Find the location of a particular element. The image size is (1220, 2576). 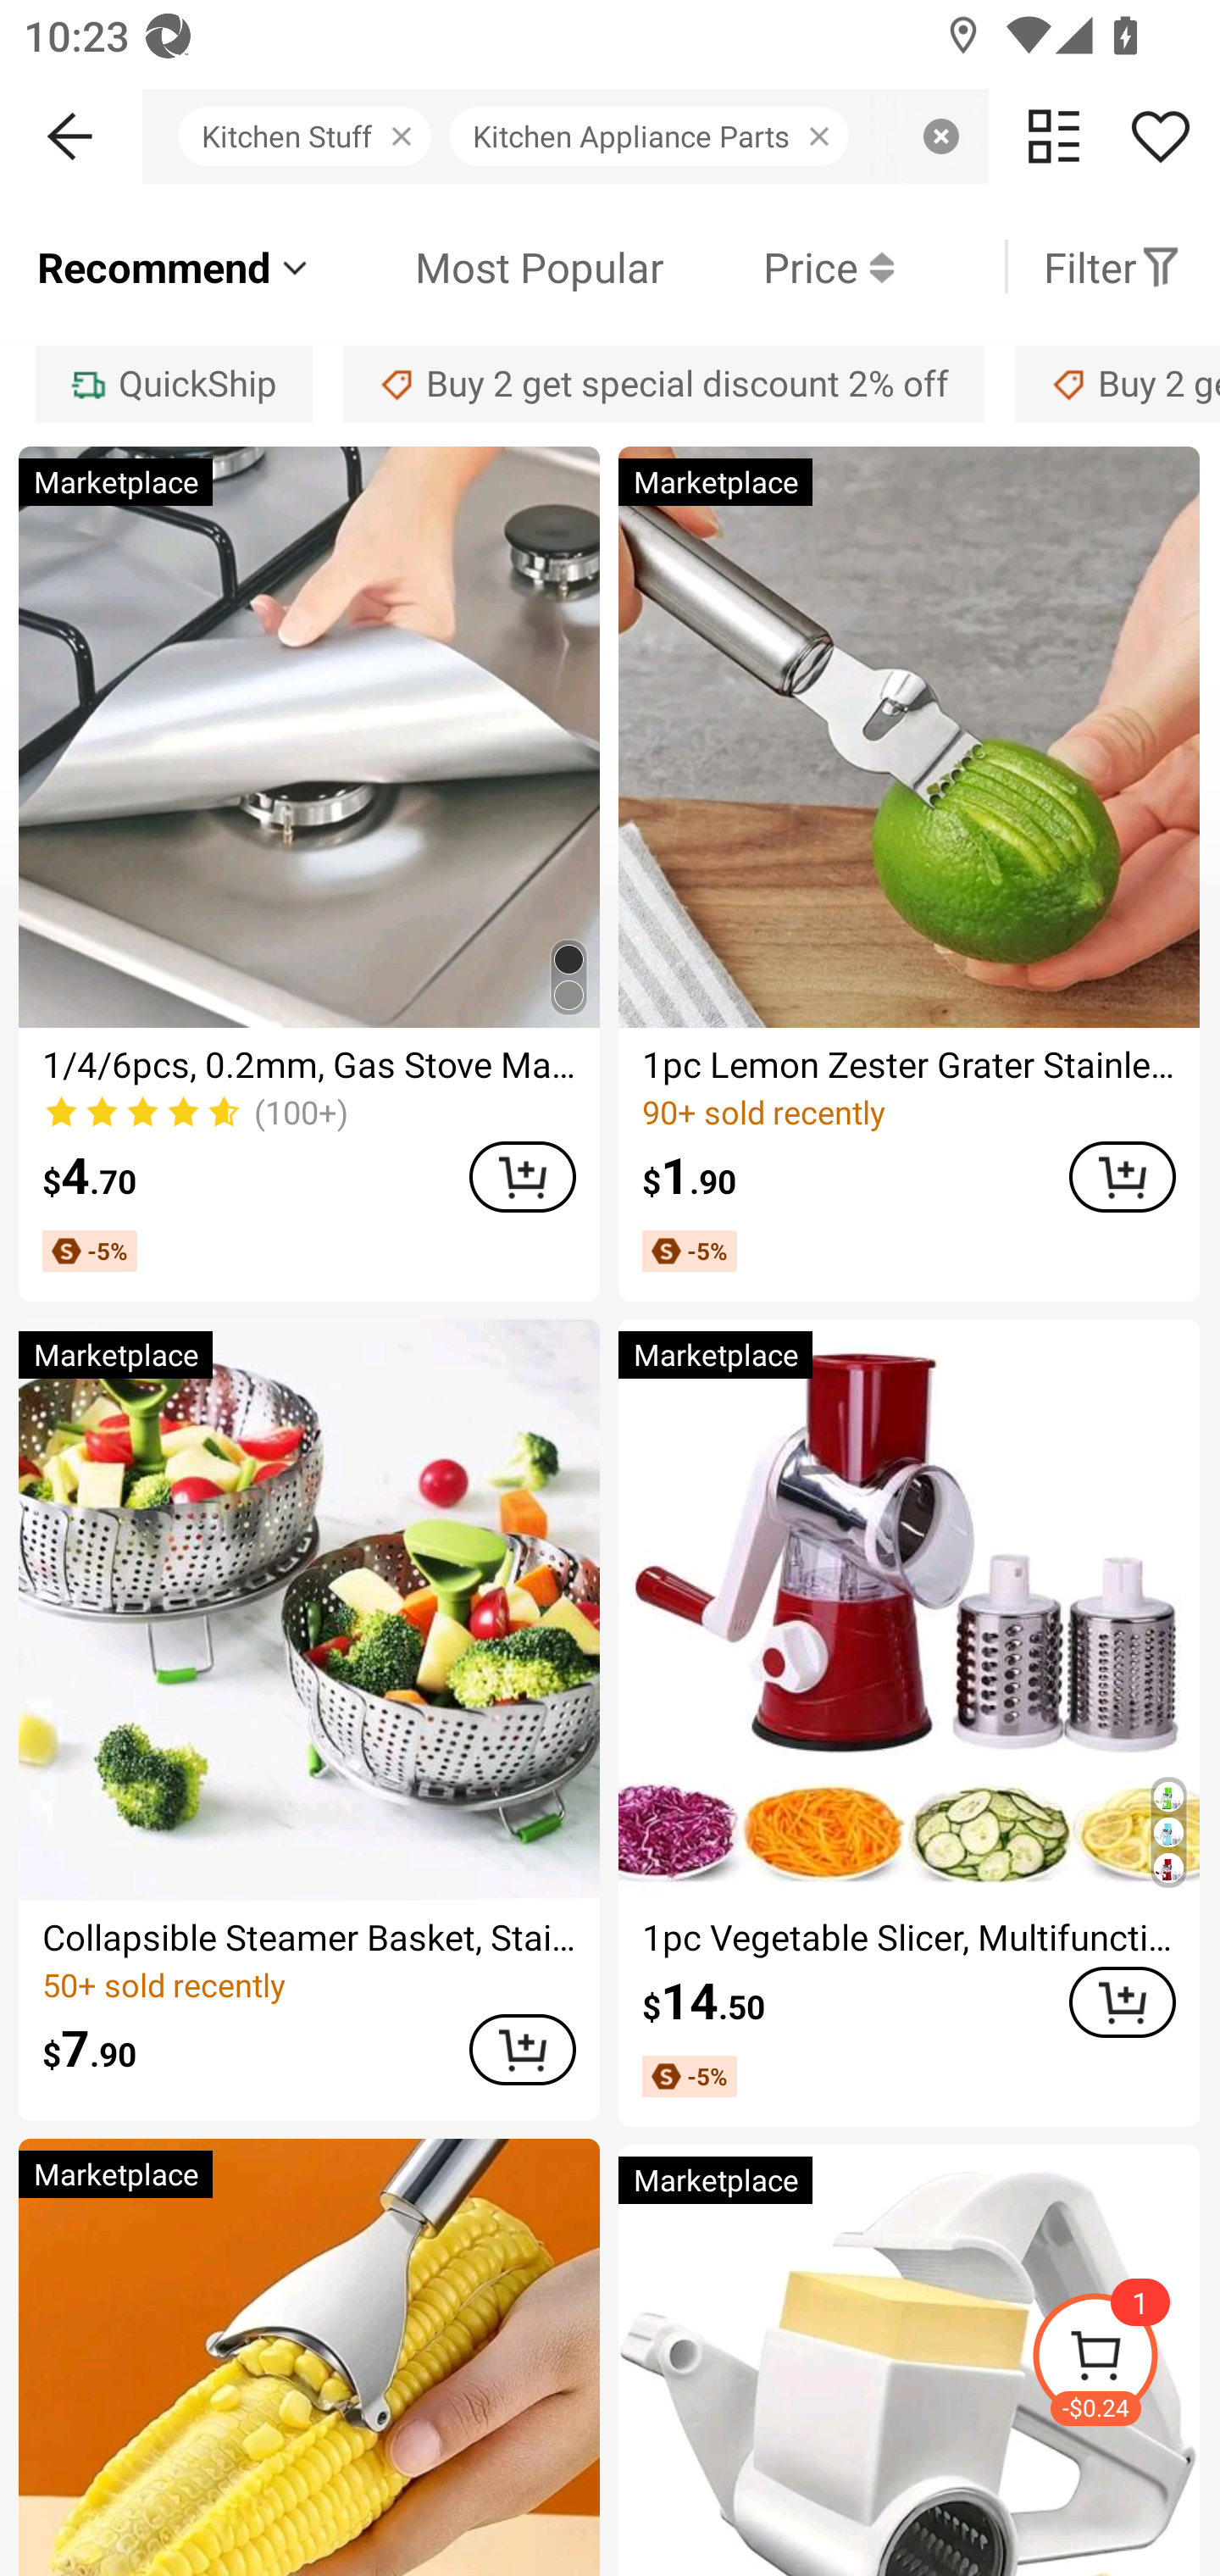

Recommend is located at coordinates (175, 266).